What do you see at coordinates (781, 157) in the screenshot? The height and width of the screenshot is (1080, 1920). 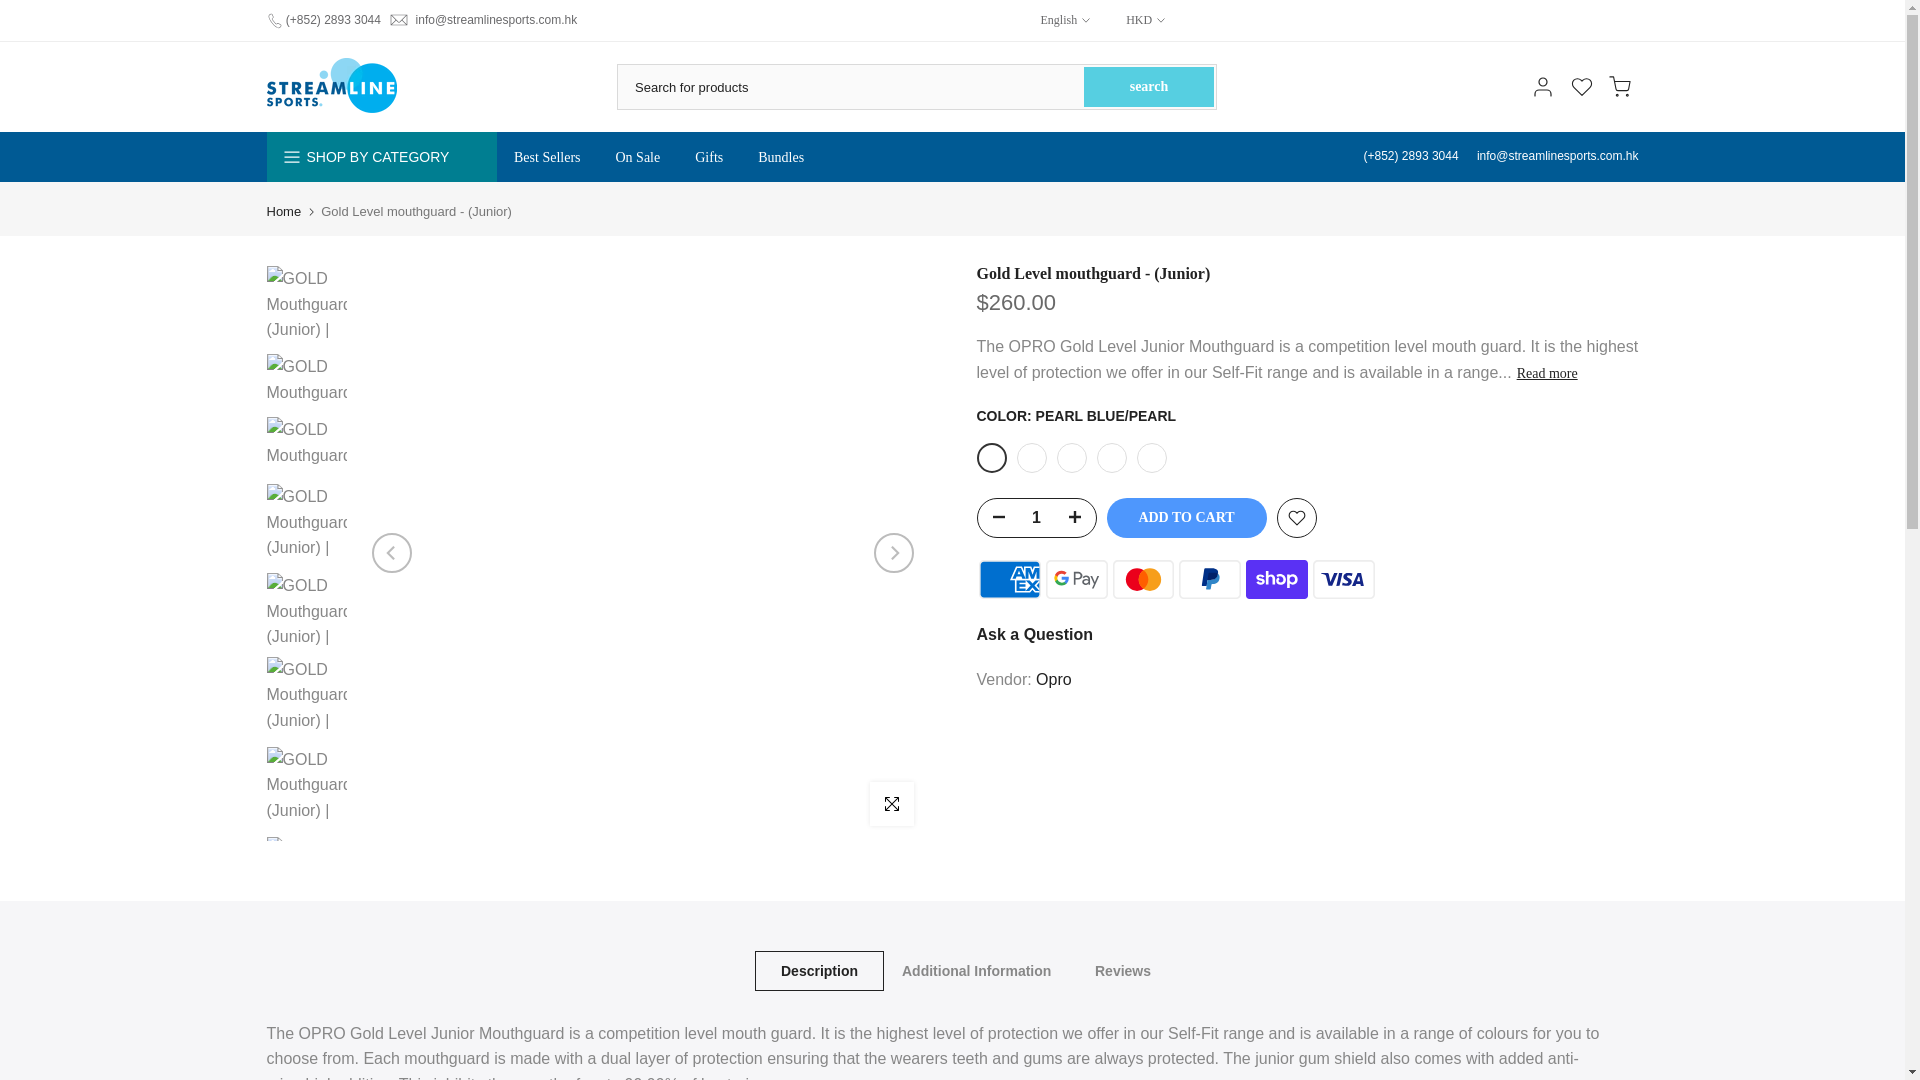 I see `Bundles` at bounding box center [781, 157].